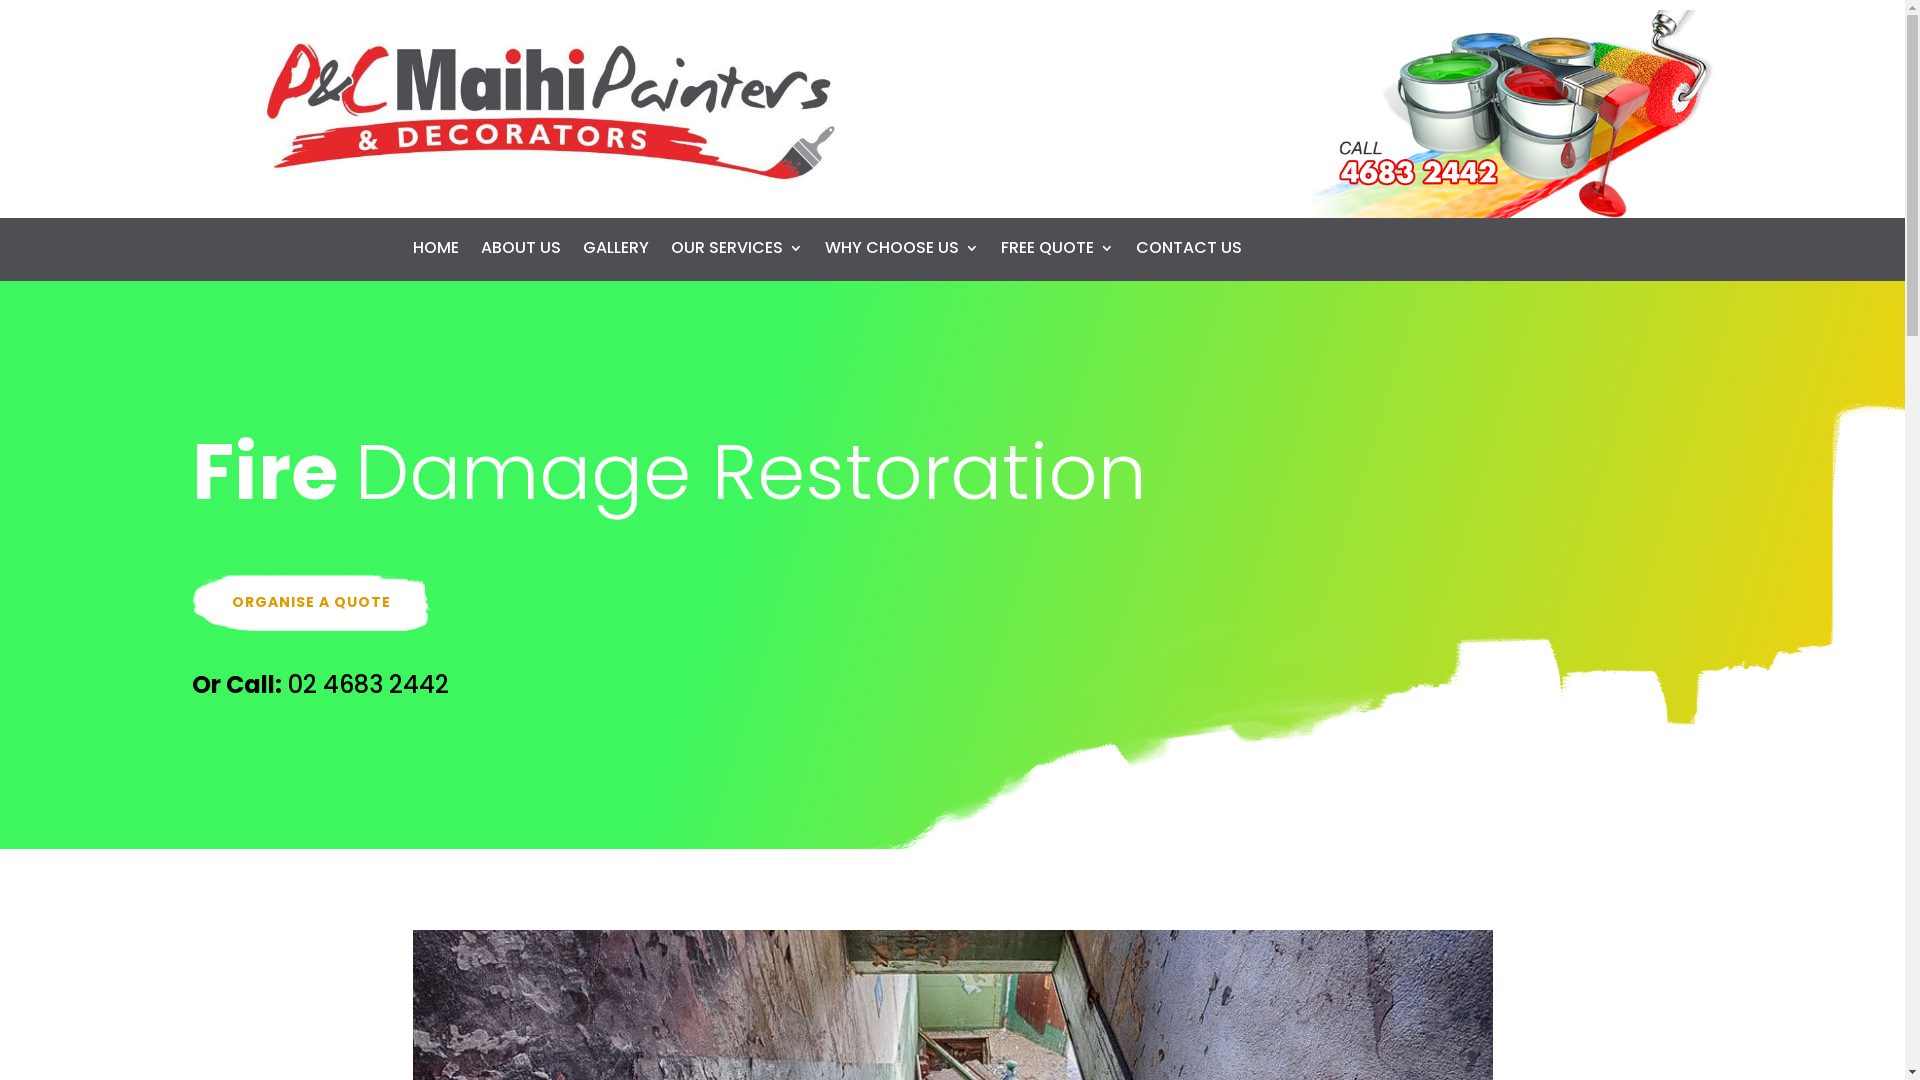 The height and width of the screenshot is (1080, 1920). I want to click on OUR SERVICES, so click(736, 252).